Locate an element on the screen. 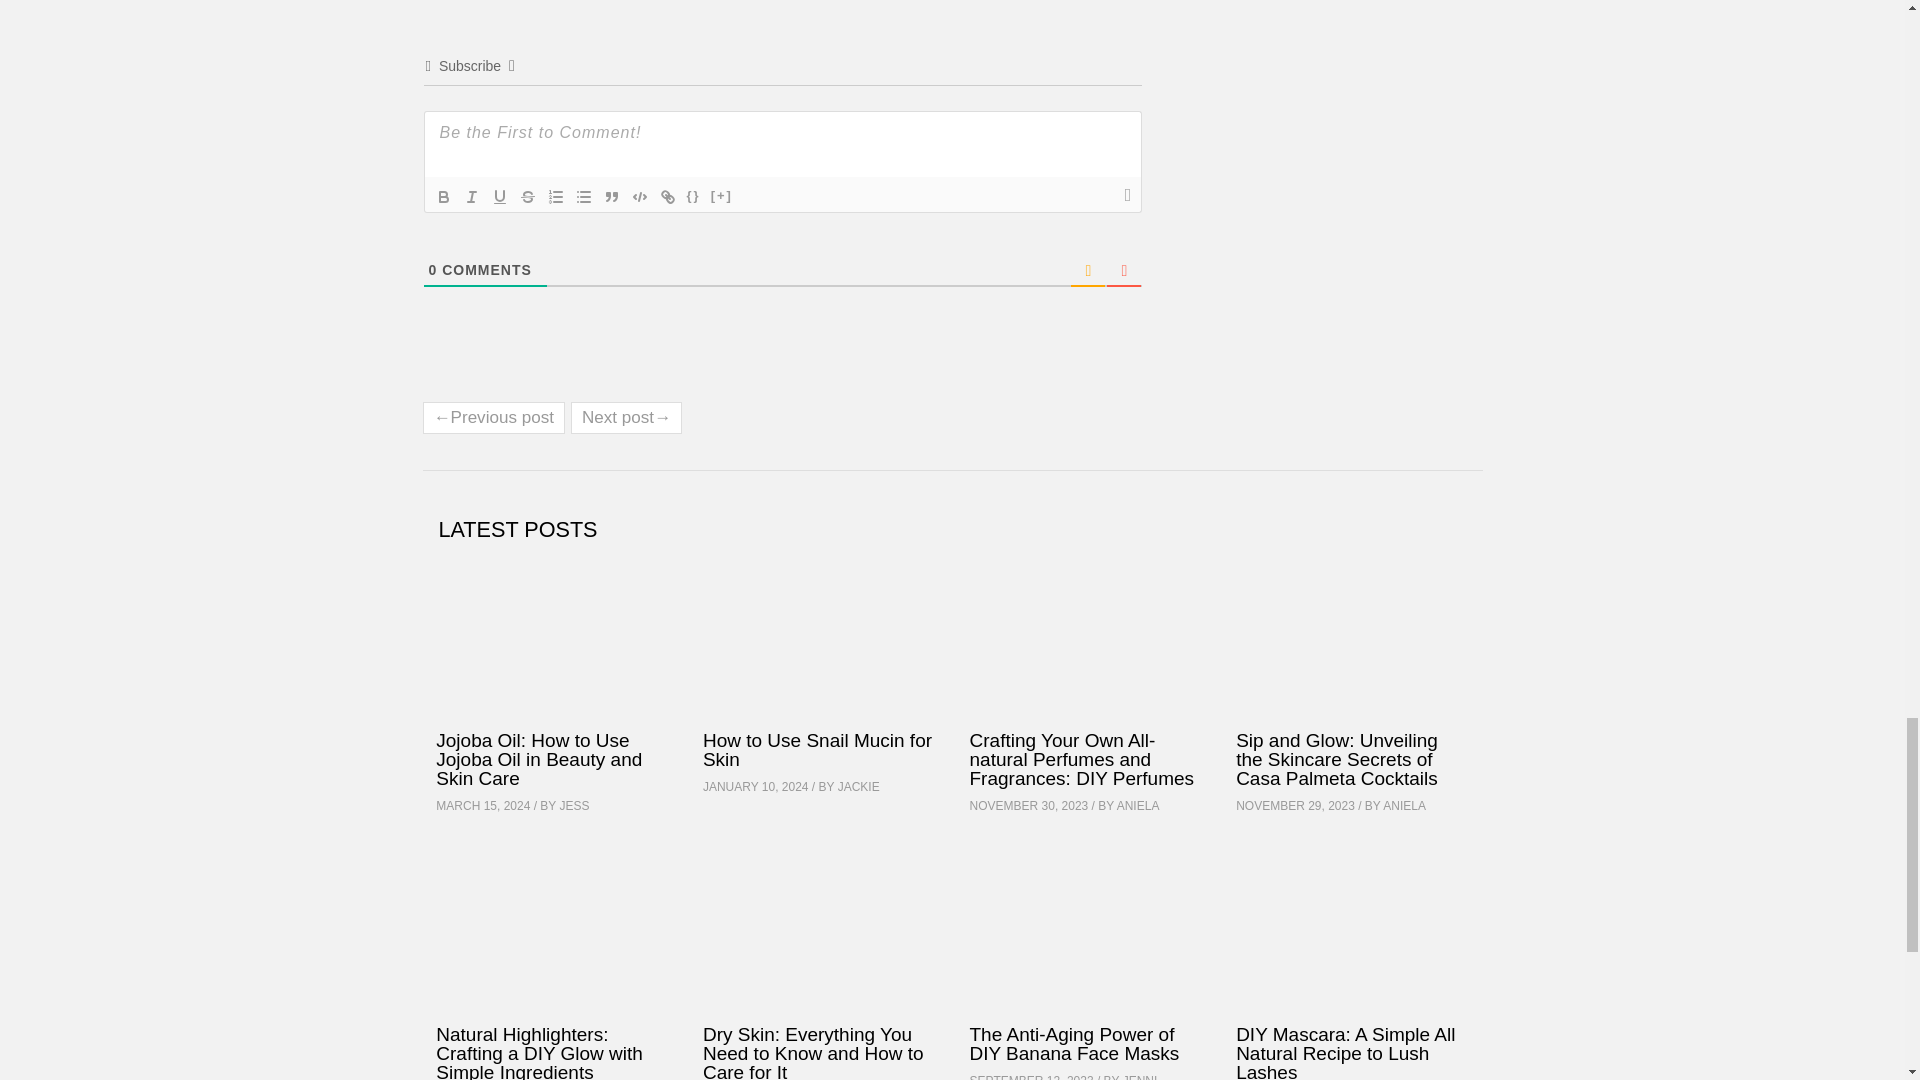 The image size is (1920, 1080). Bold is located at coordinates (444, 196).